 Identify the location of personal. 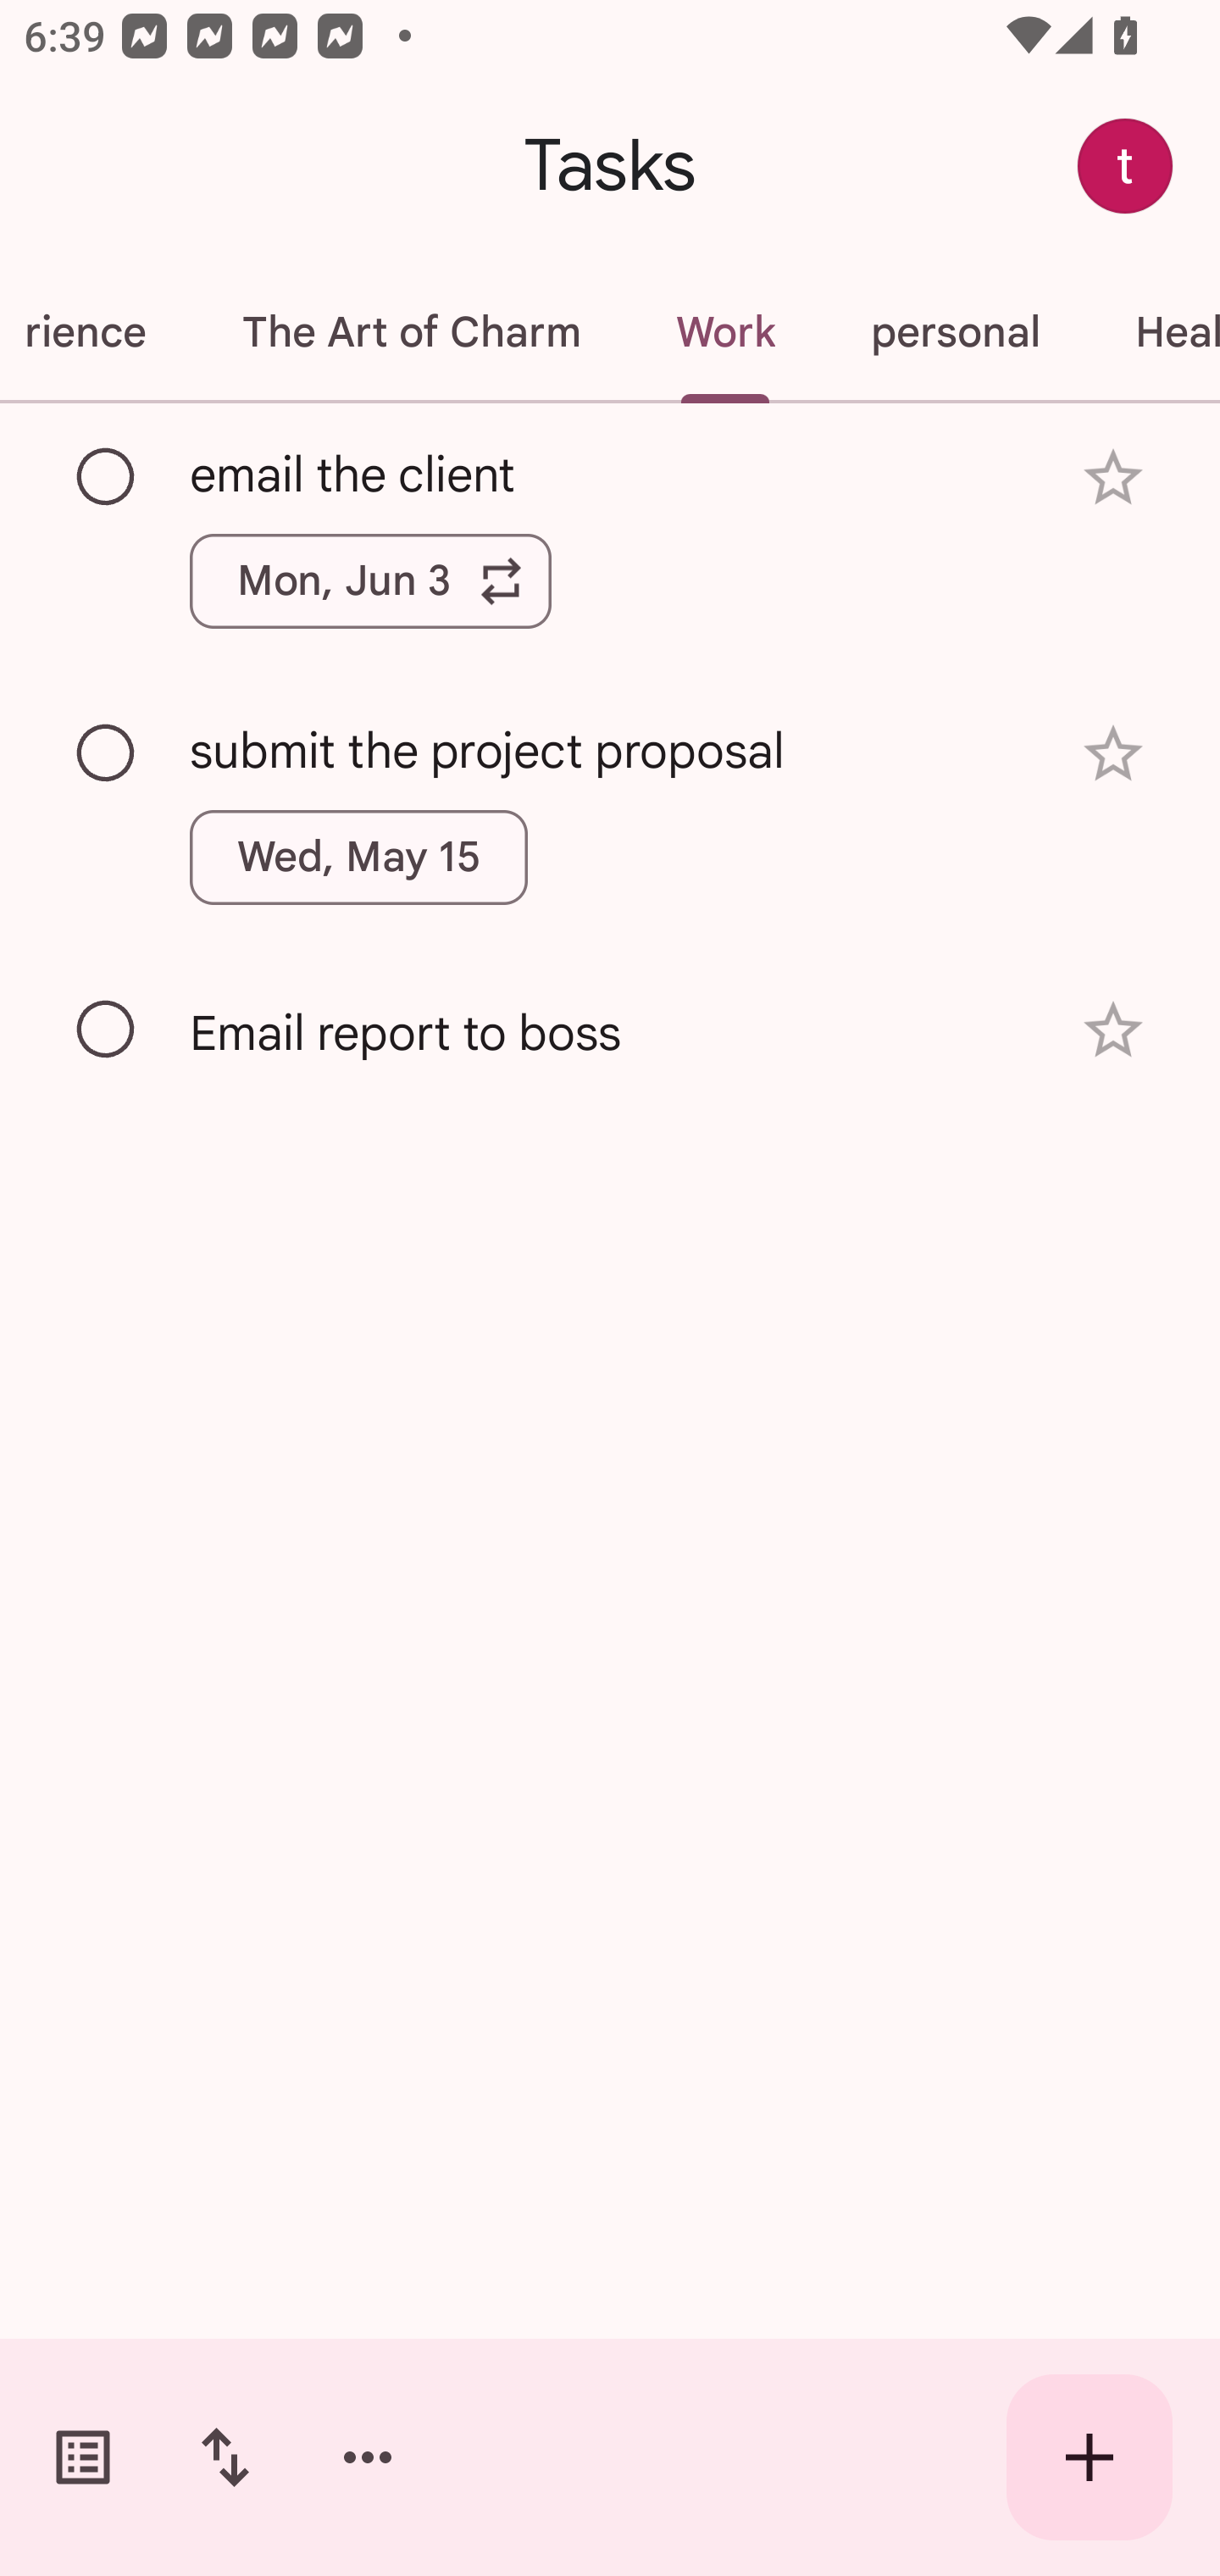
(954, 332).